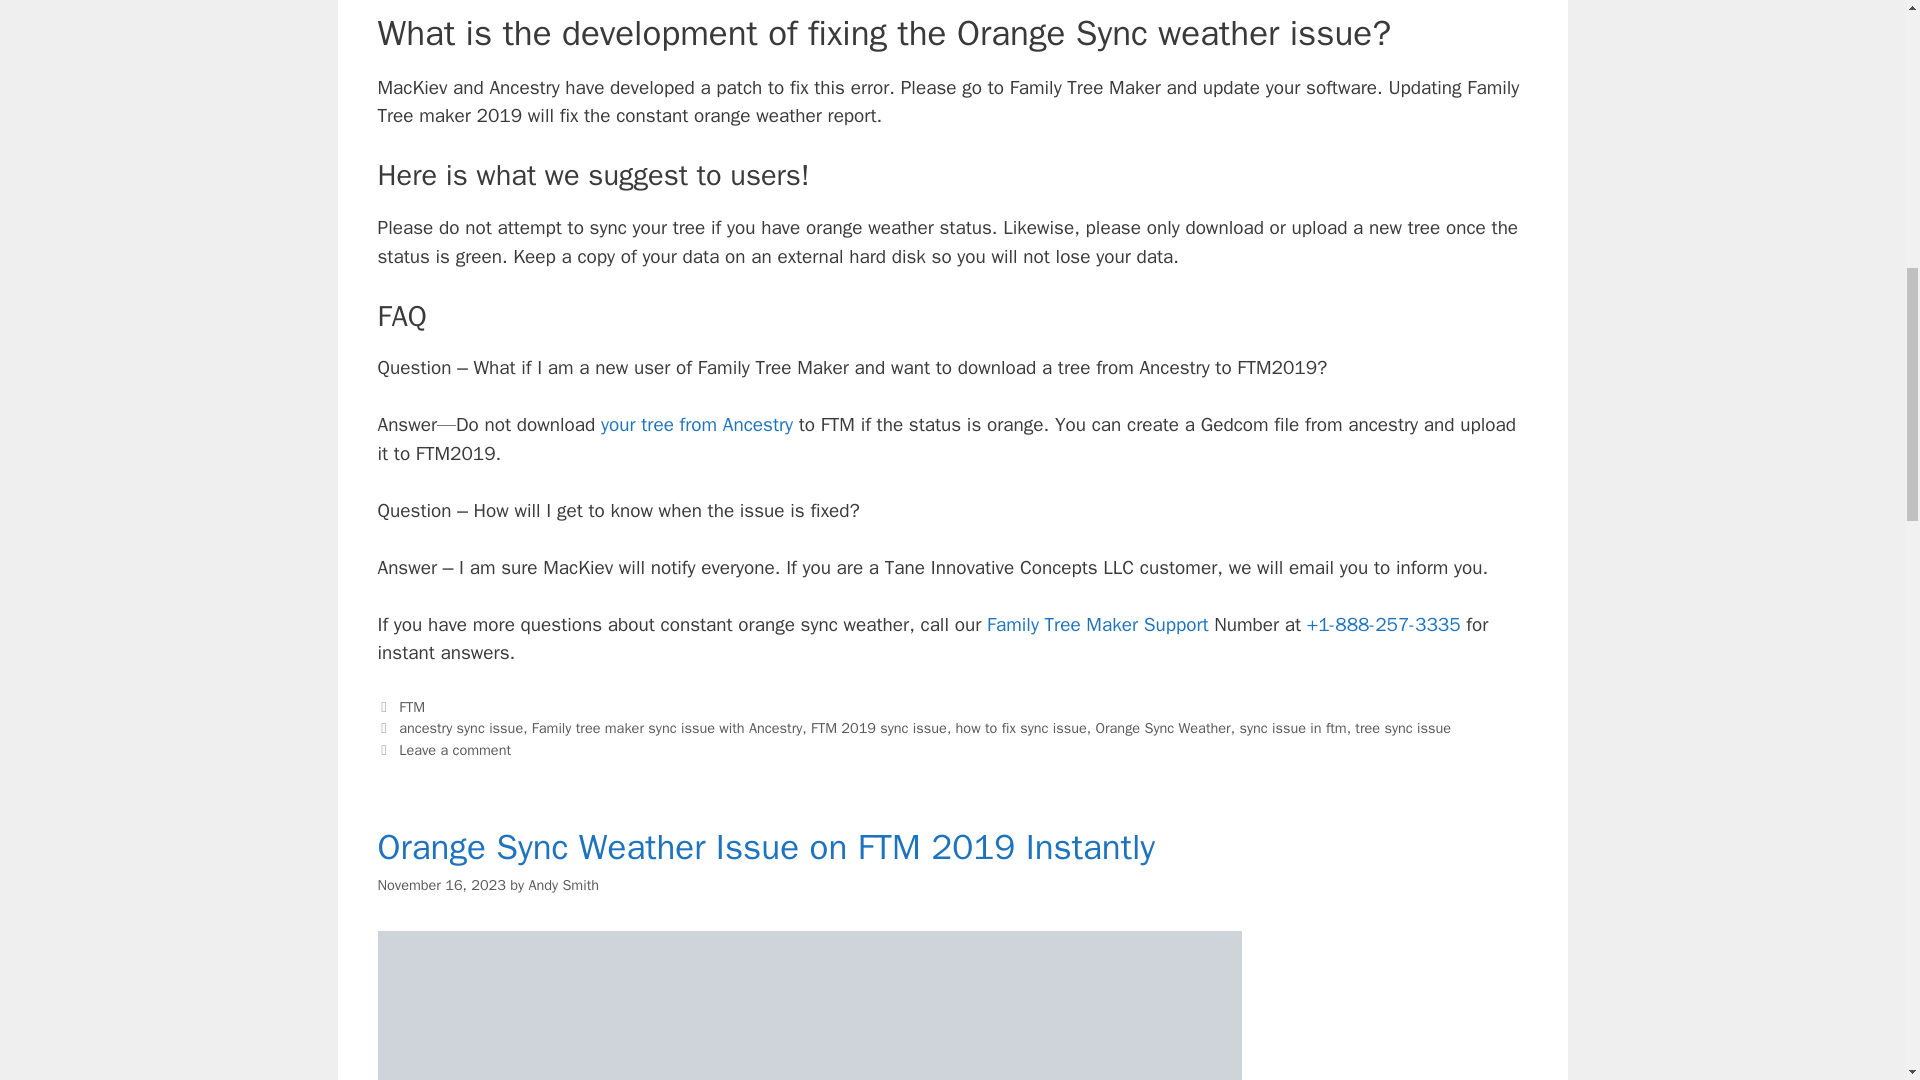 The width and height of the screenshot is (1920, 1080). What do you see at coordinates (460, 728) in the screenshot?
I see `ancestry sync issue` at bounding box center [460, 728].